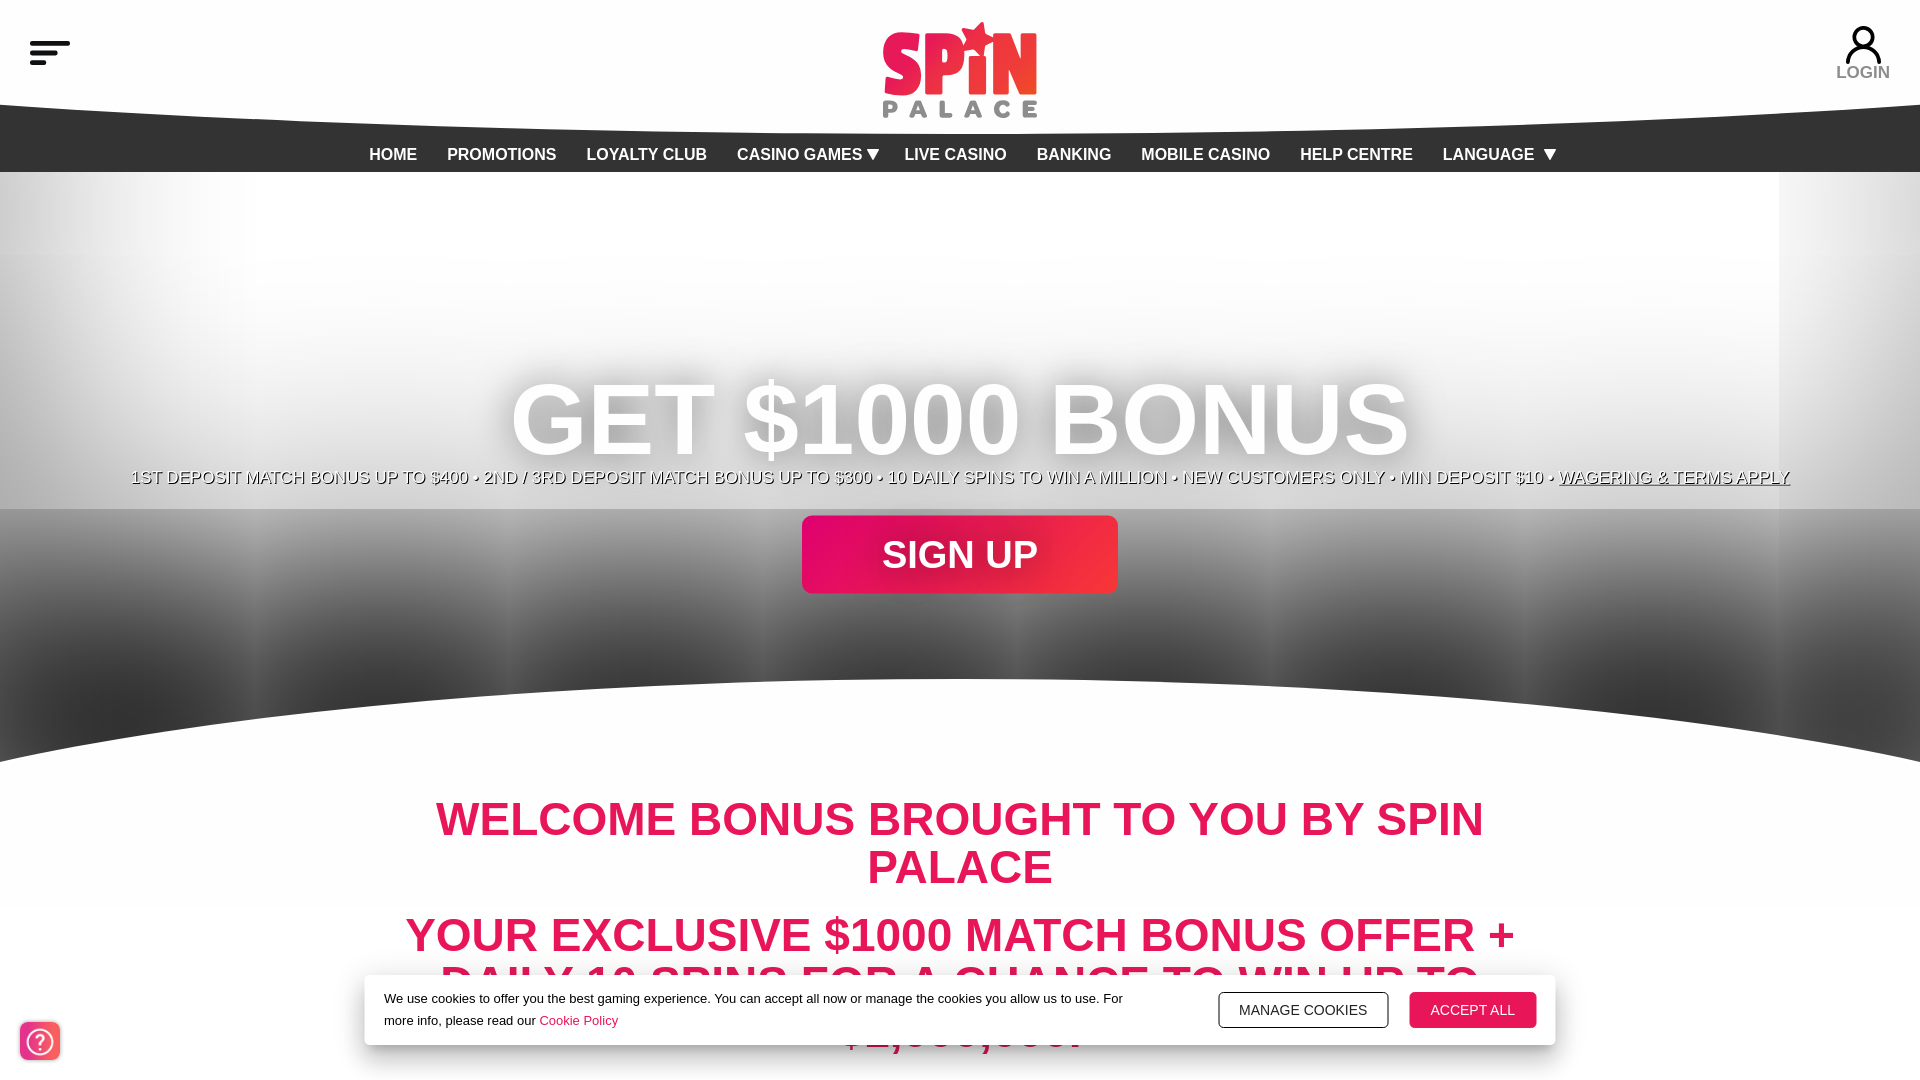 The image size is (1920, 1080). I want to click on SIGN UP, so click(960, 555).